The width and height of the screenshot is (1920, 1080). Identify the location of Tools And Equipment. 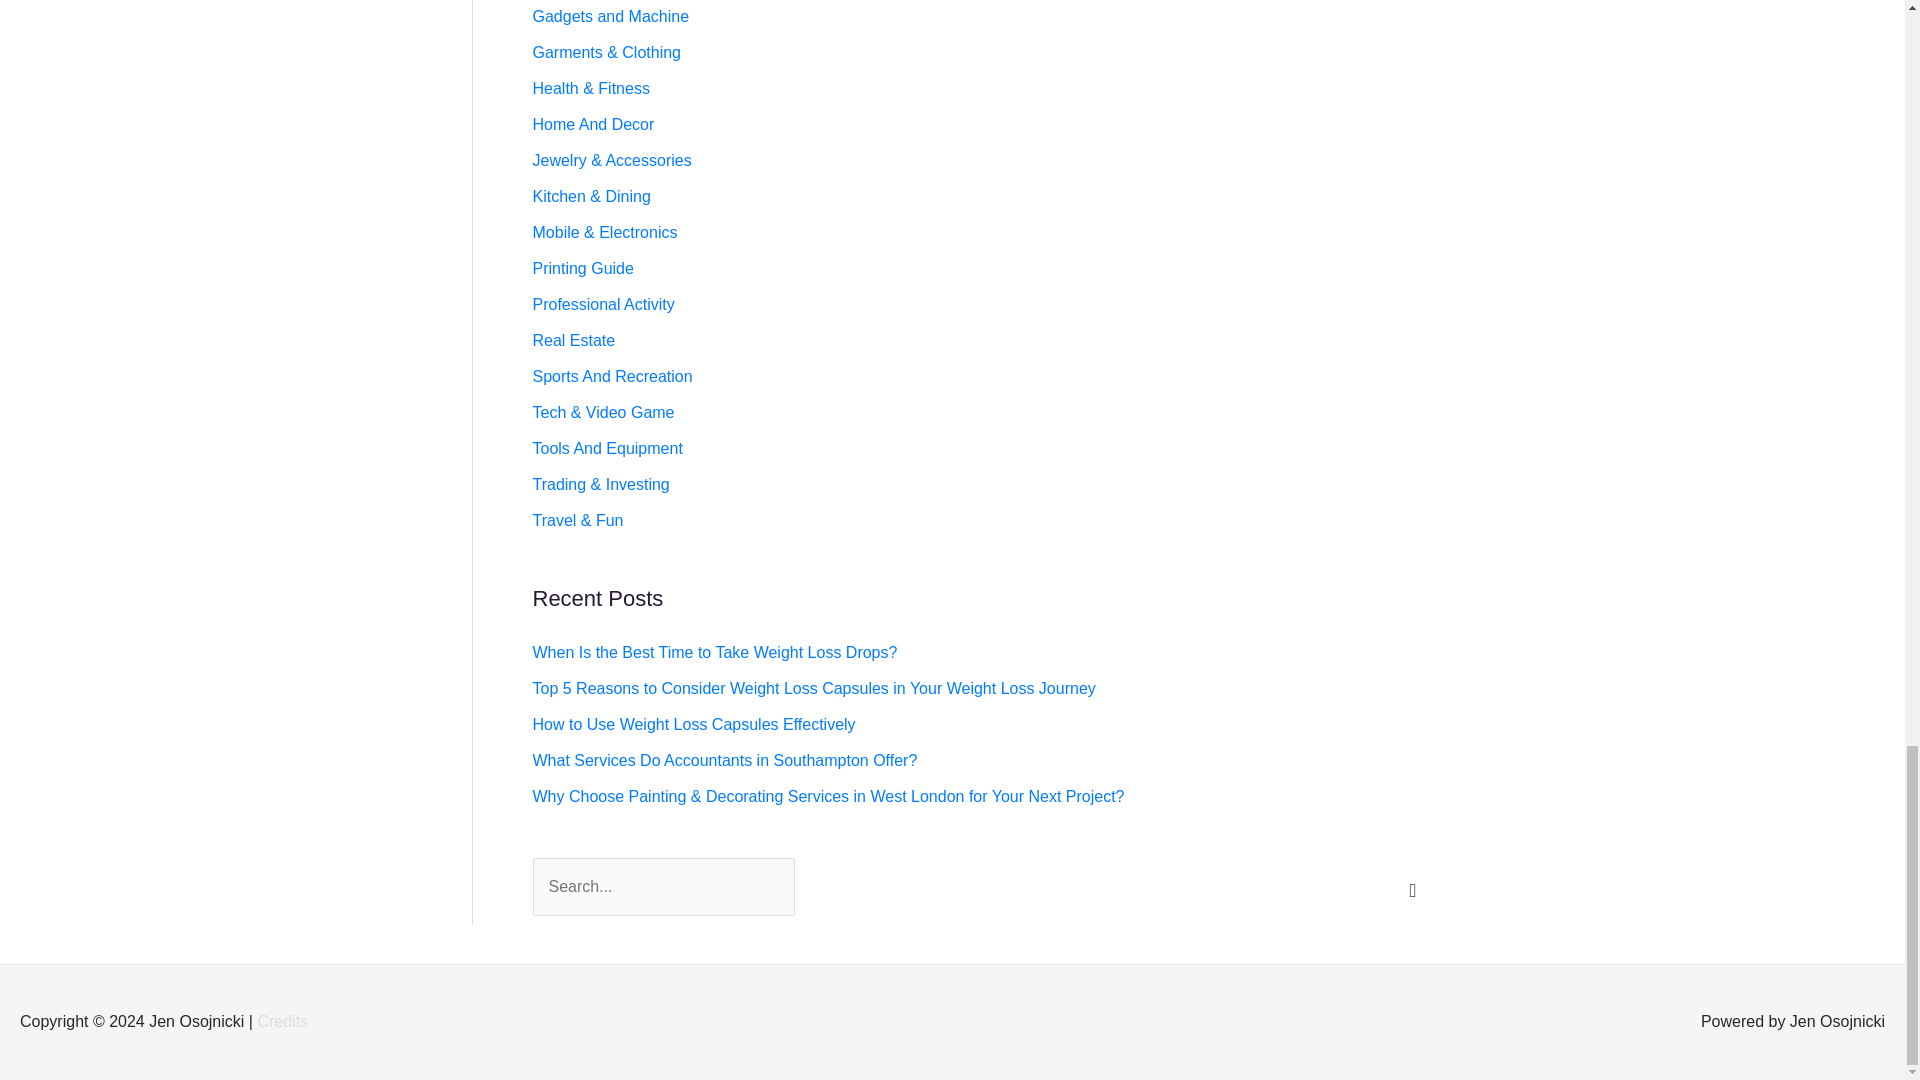
(606, 448).